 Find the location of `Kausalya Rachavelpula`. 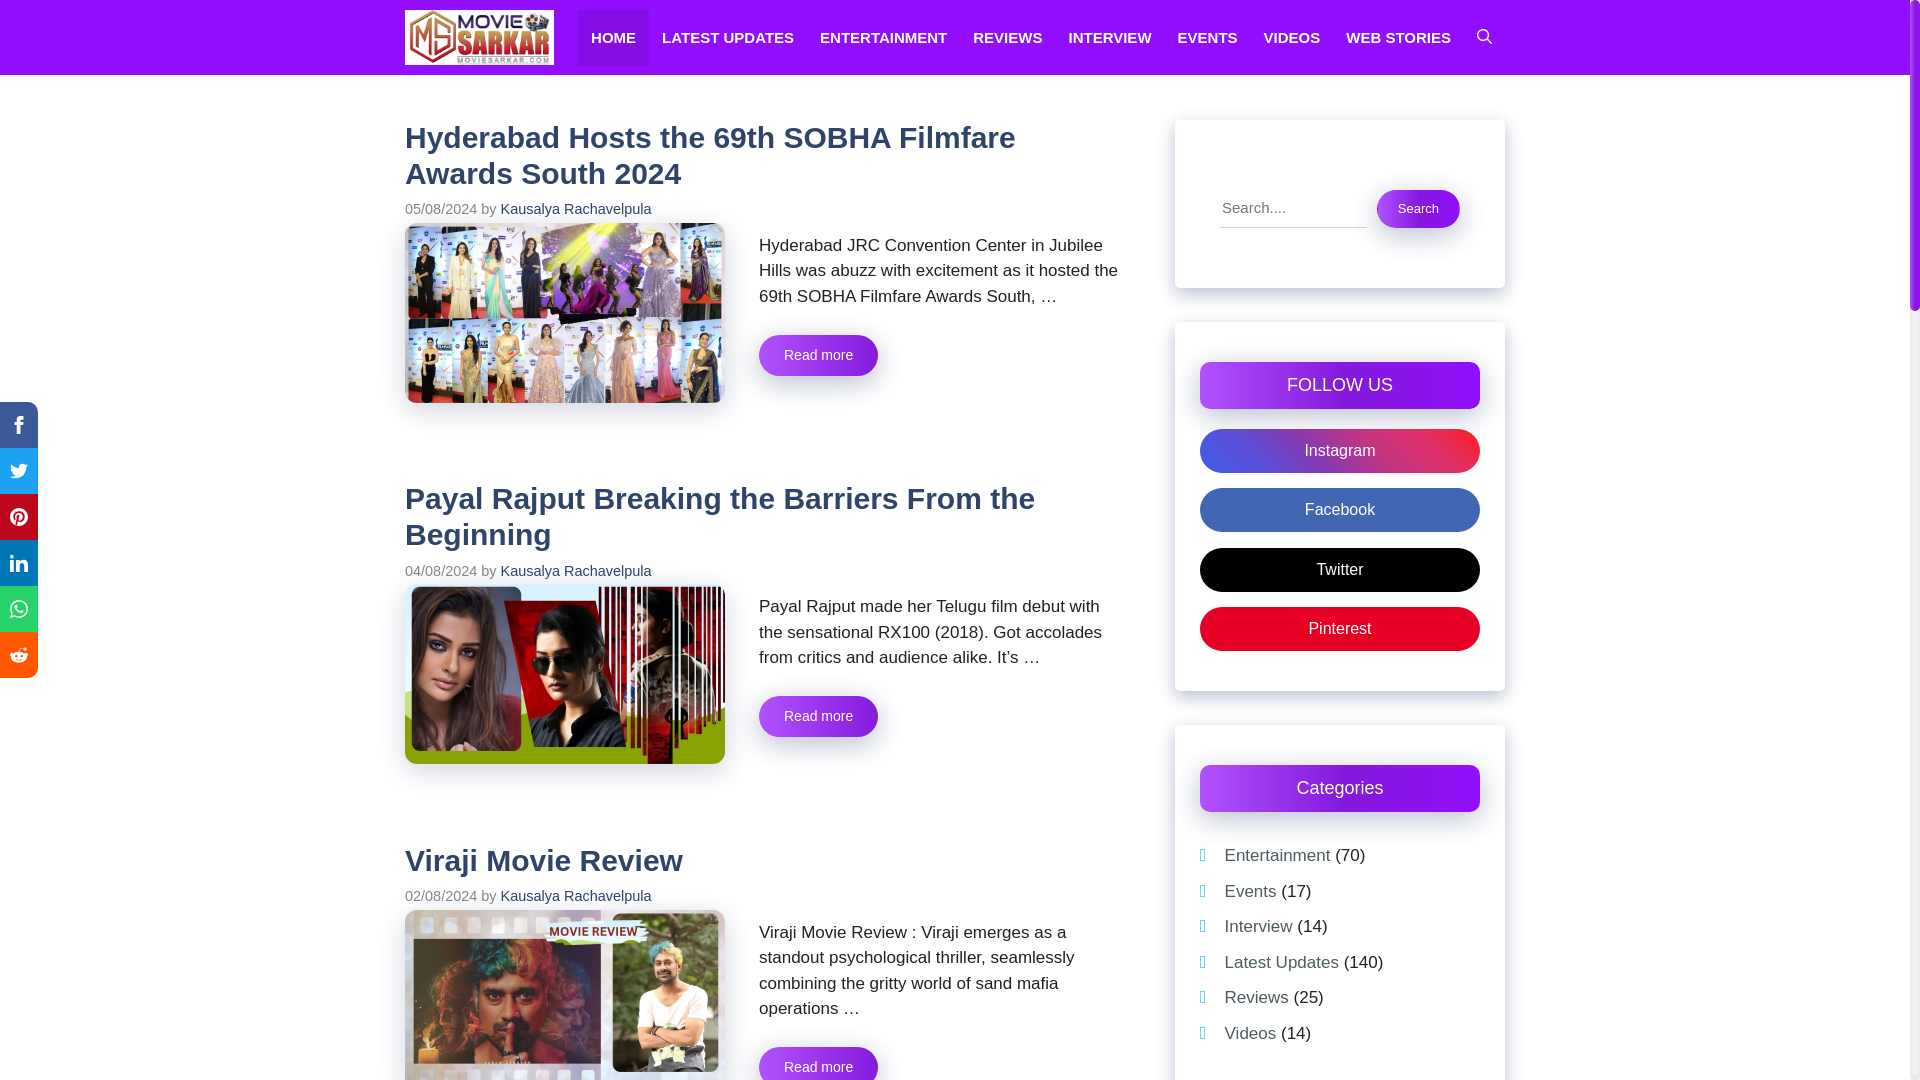

Kausalya Rachavelpula is located at coordinates (576, 570).